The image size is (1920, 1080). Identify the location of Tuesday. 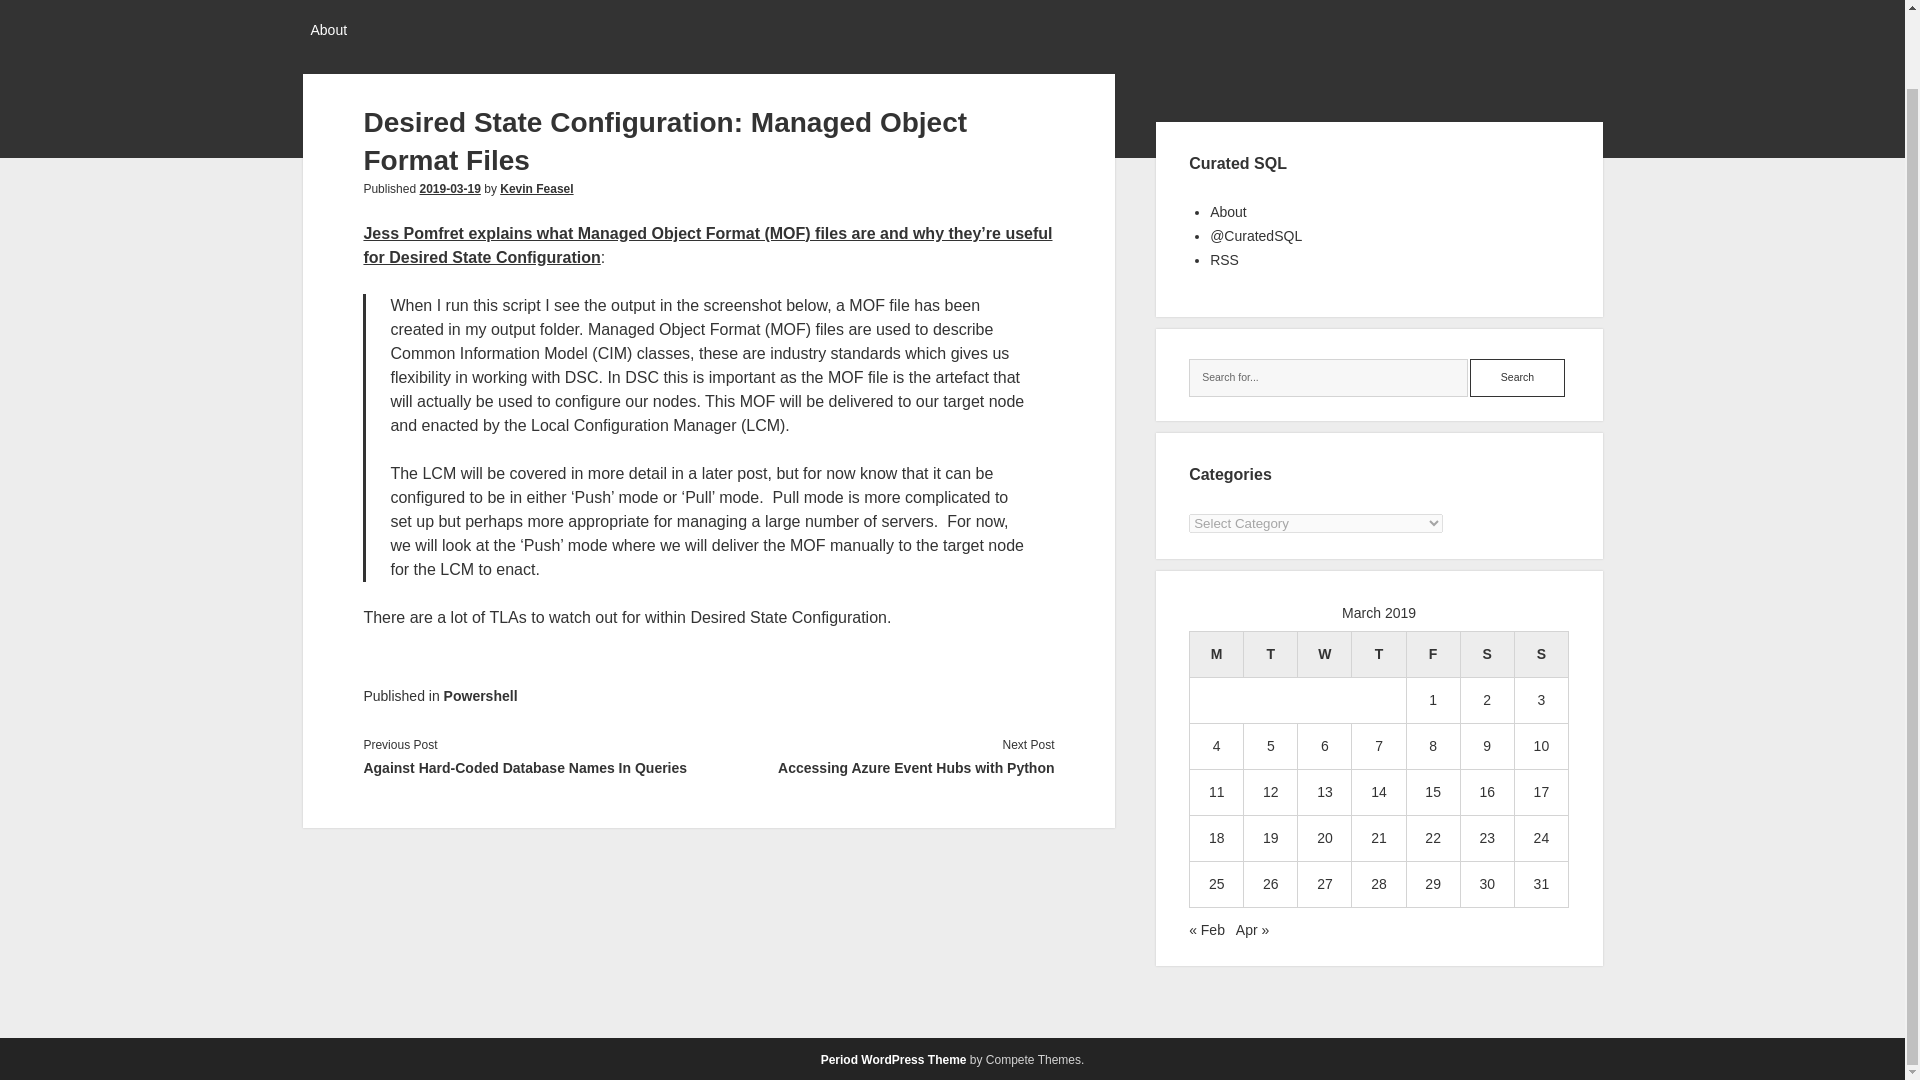
(1270, 654).